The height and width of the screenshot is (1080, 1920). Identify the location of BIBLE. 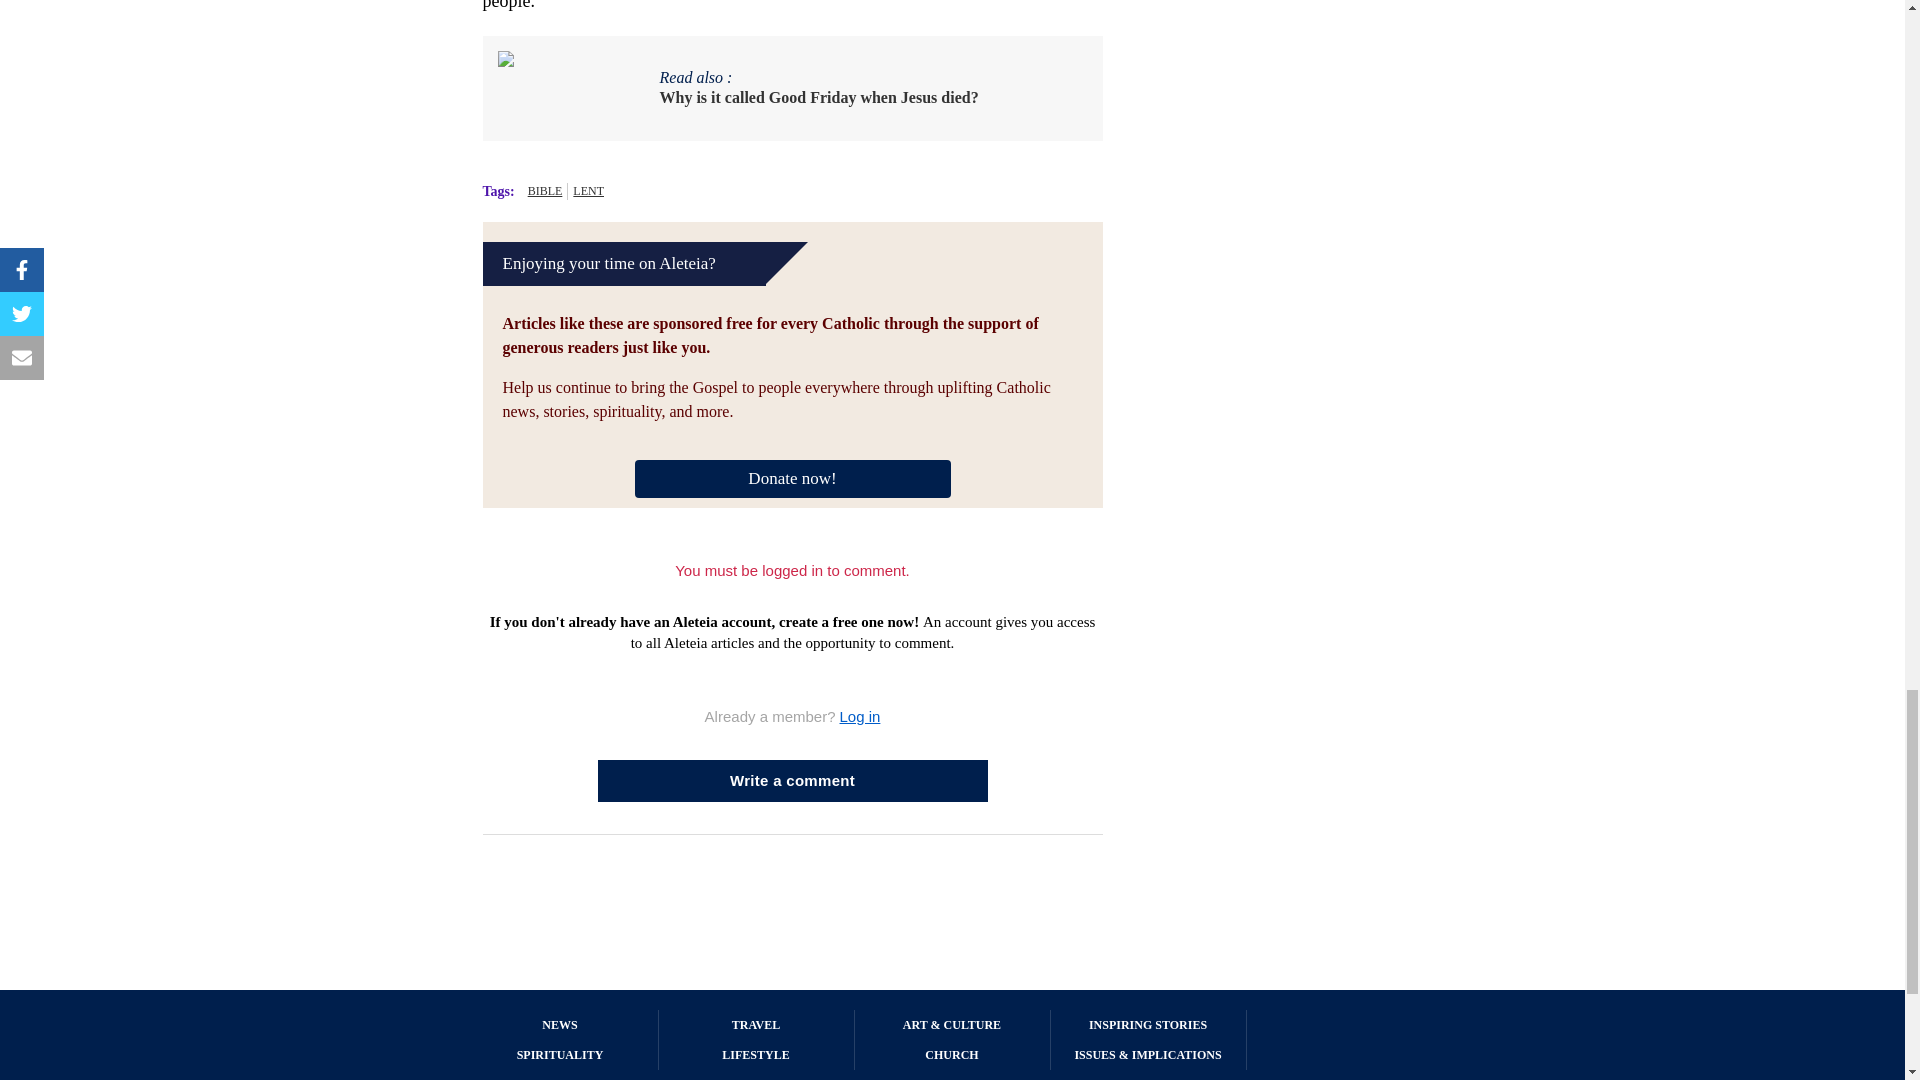
(545, 190).